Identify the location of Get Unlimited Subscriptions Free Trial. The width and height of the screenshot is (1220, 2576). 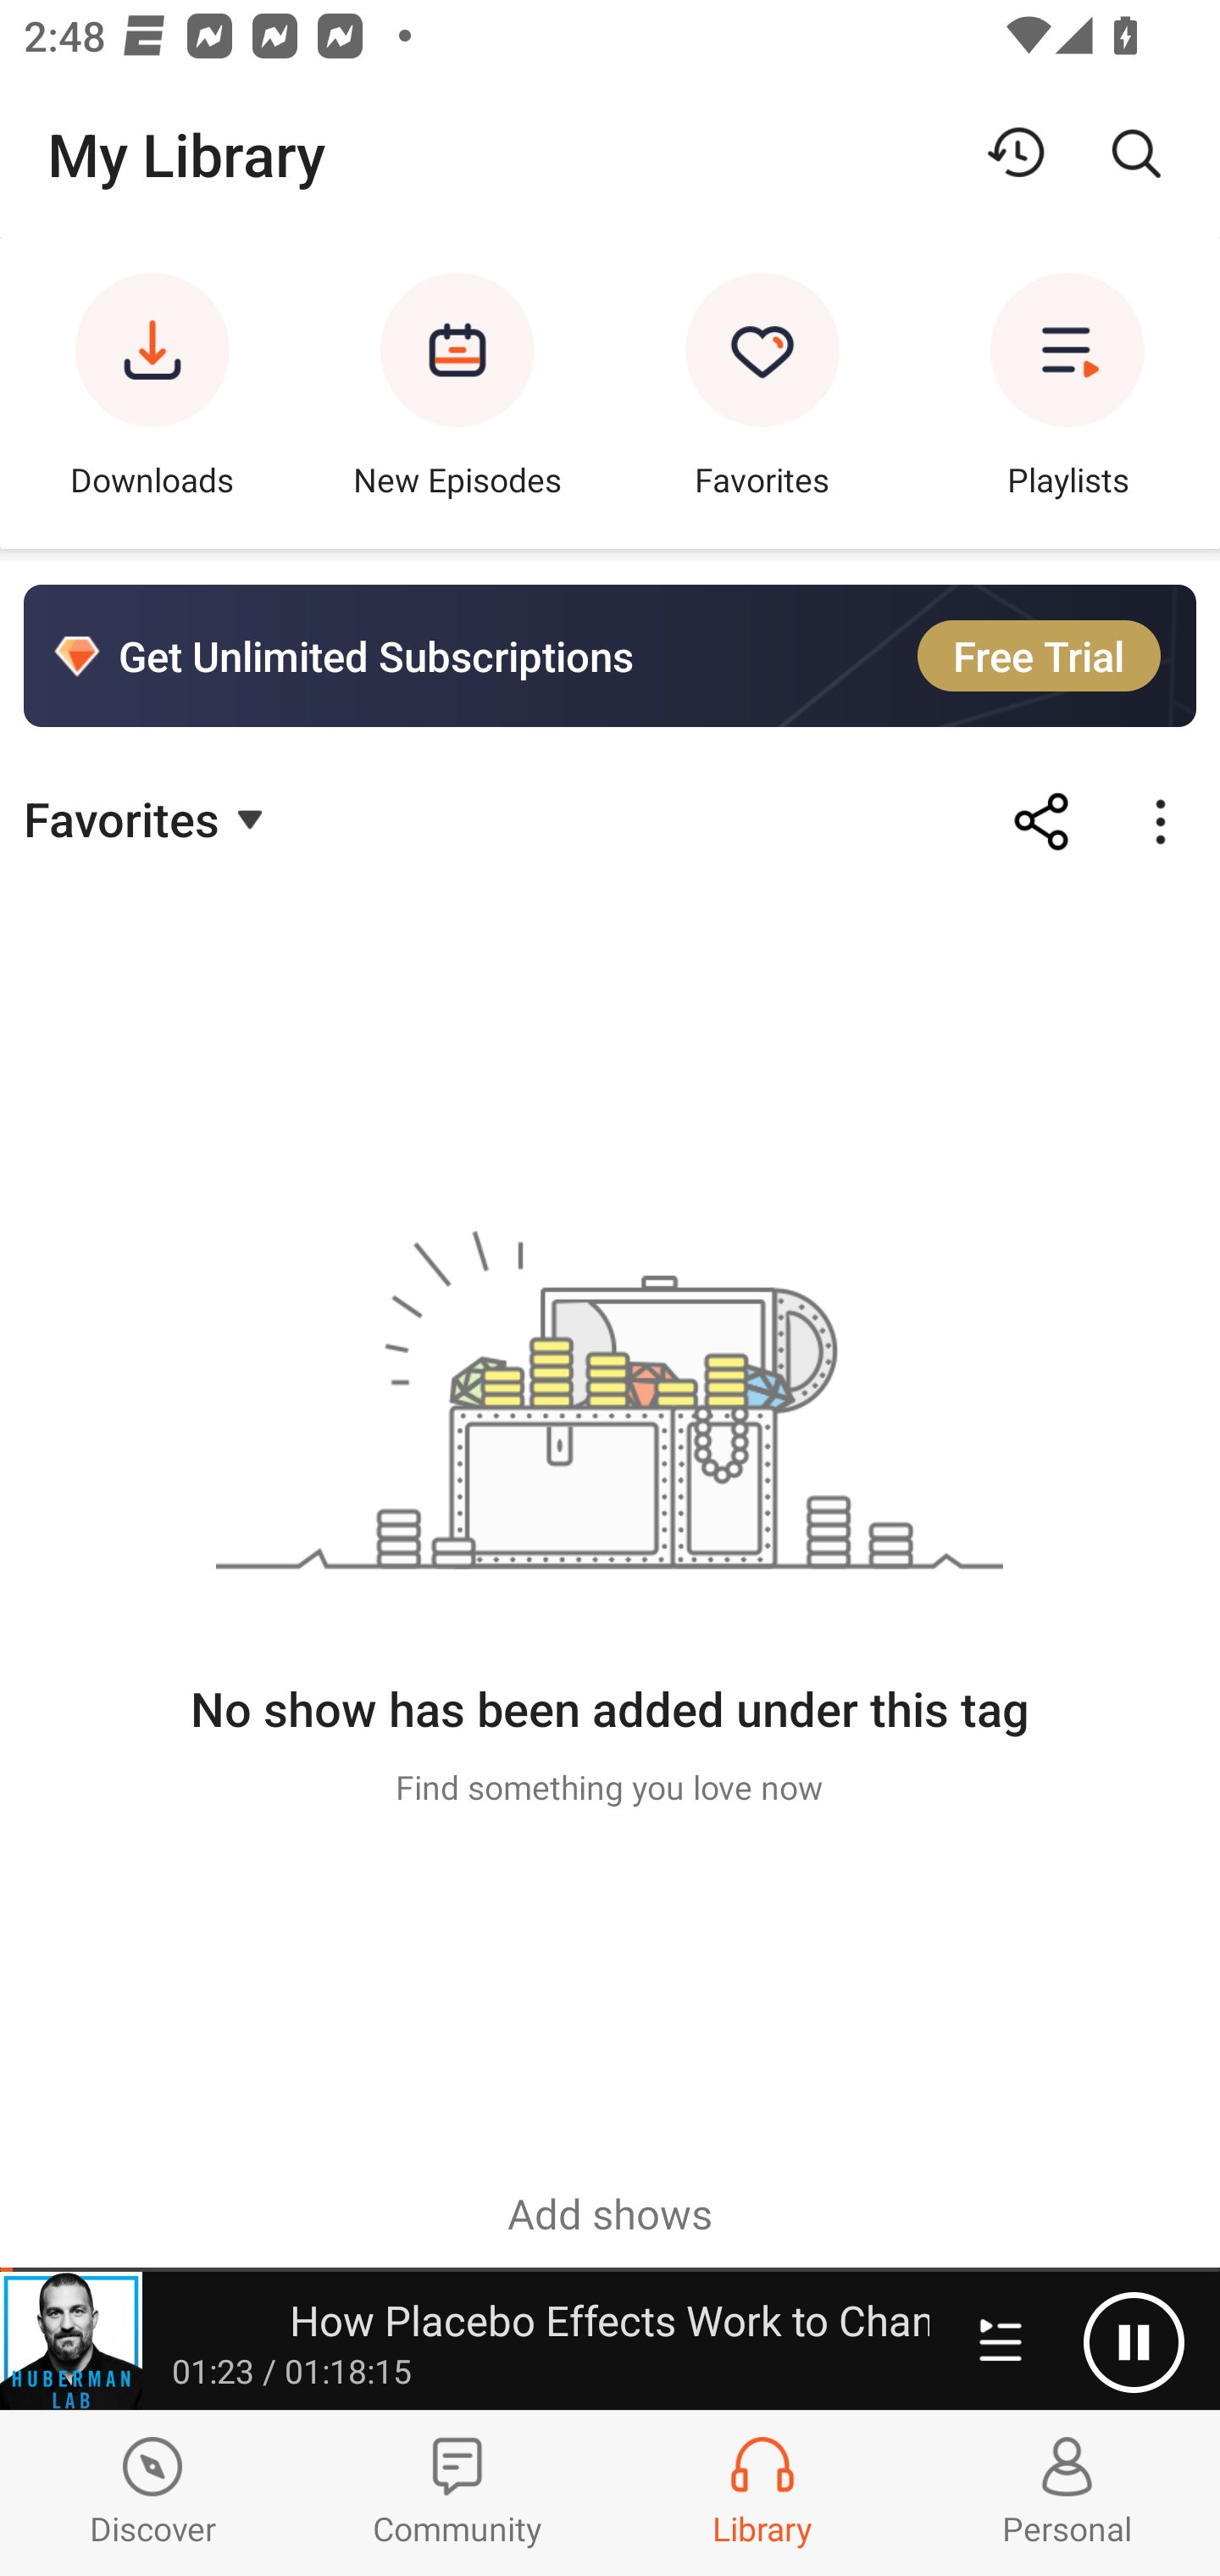
(610, 656).